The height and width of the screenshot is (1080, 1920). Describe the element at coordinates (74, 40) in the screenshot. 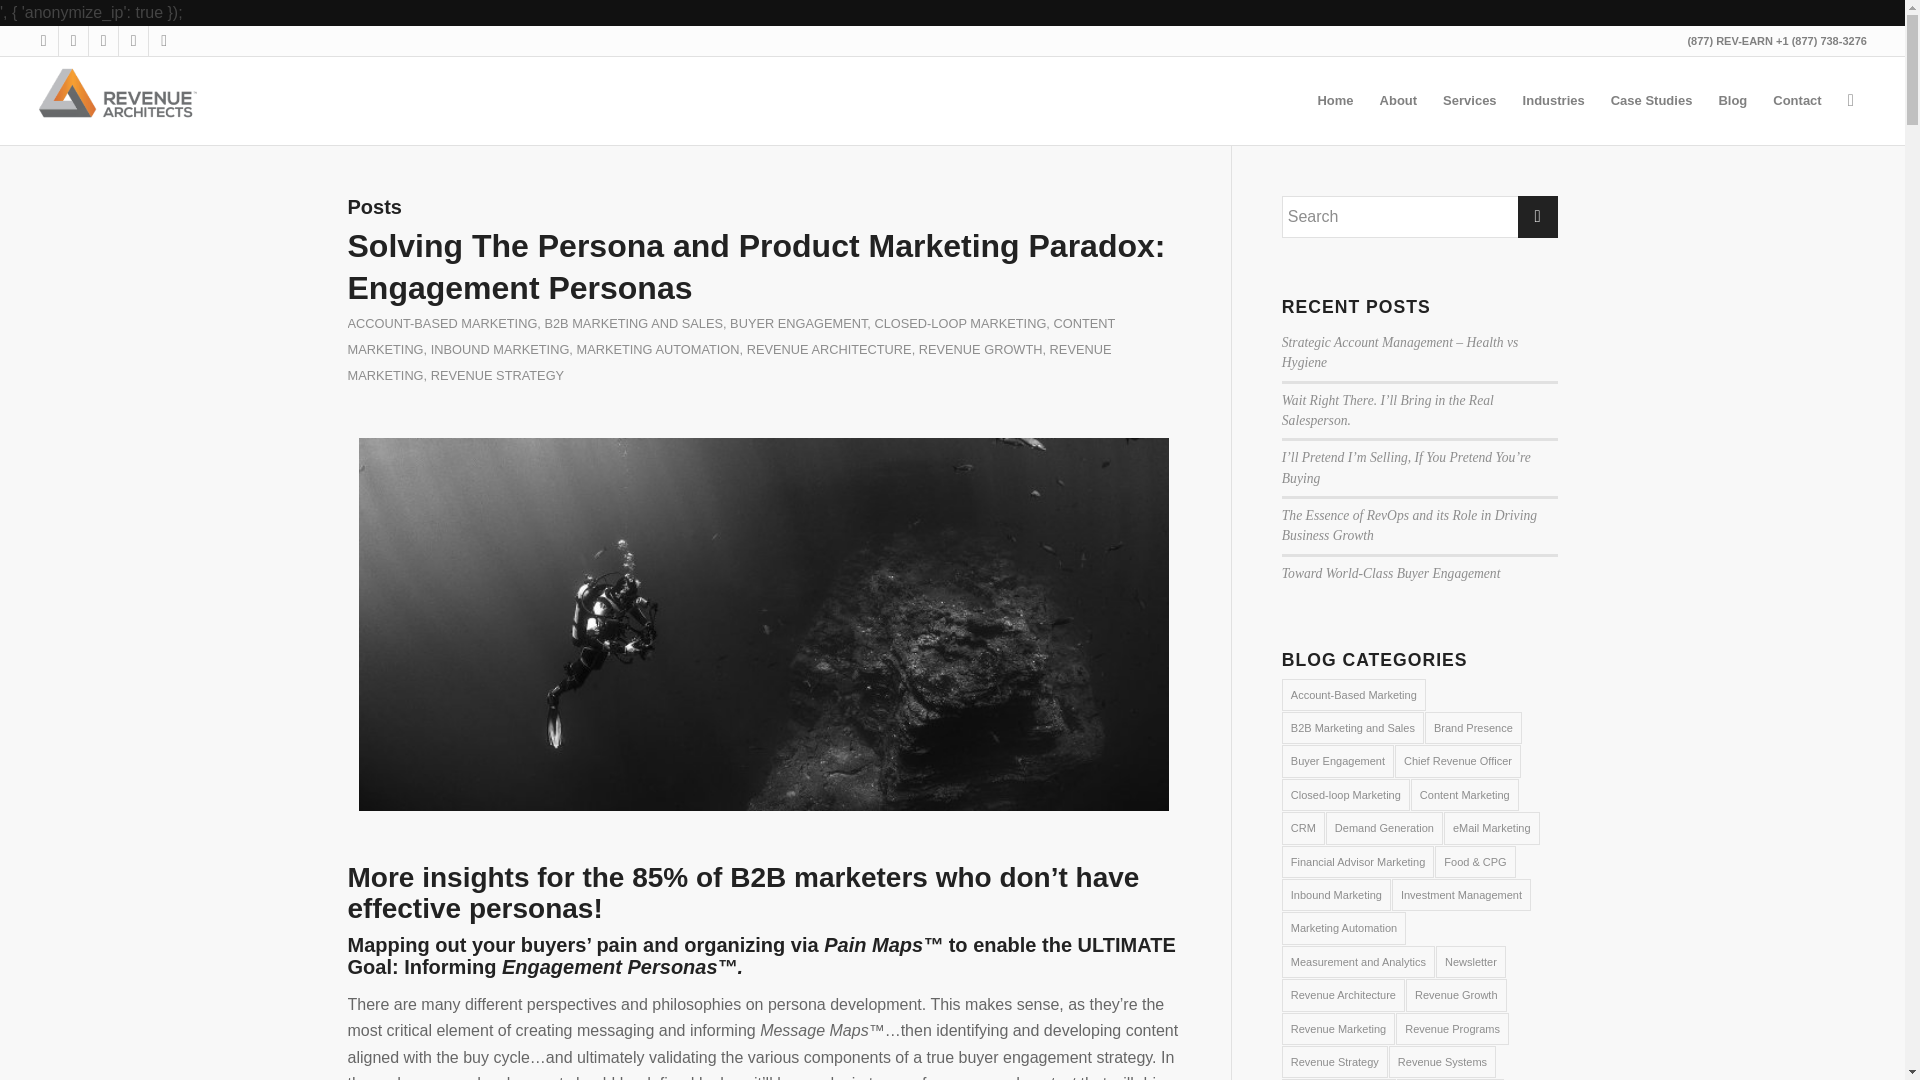

I see `Facebook` at that location.